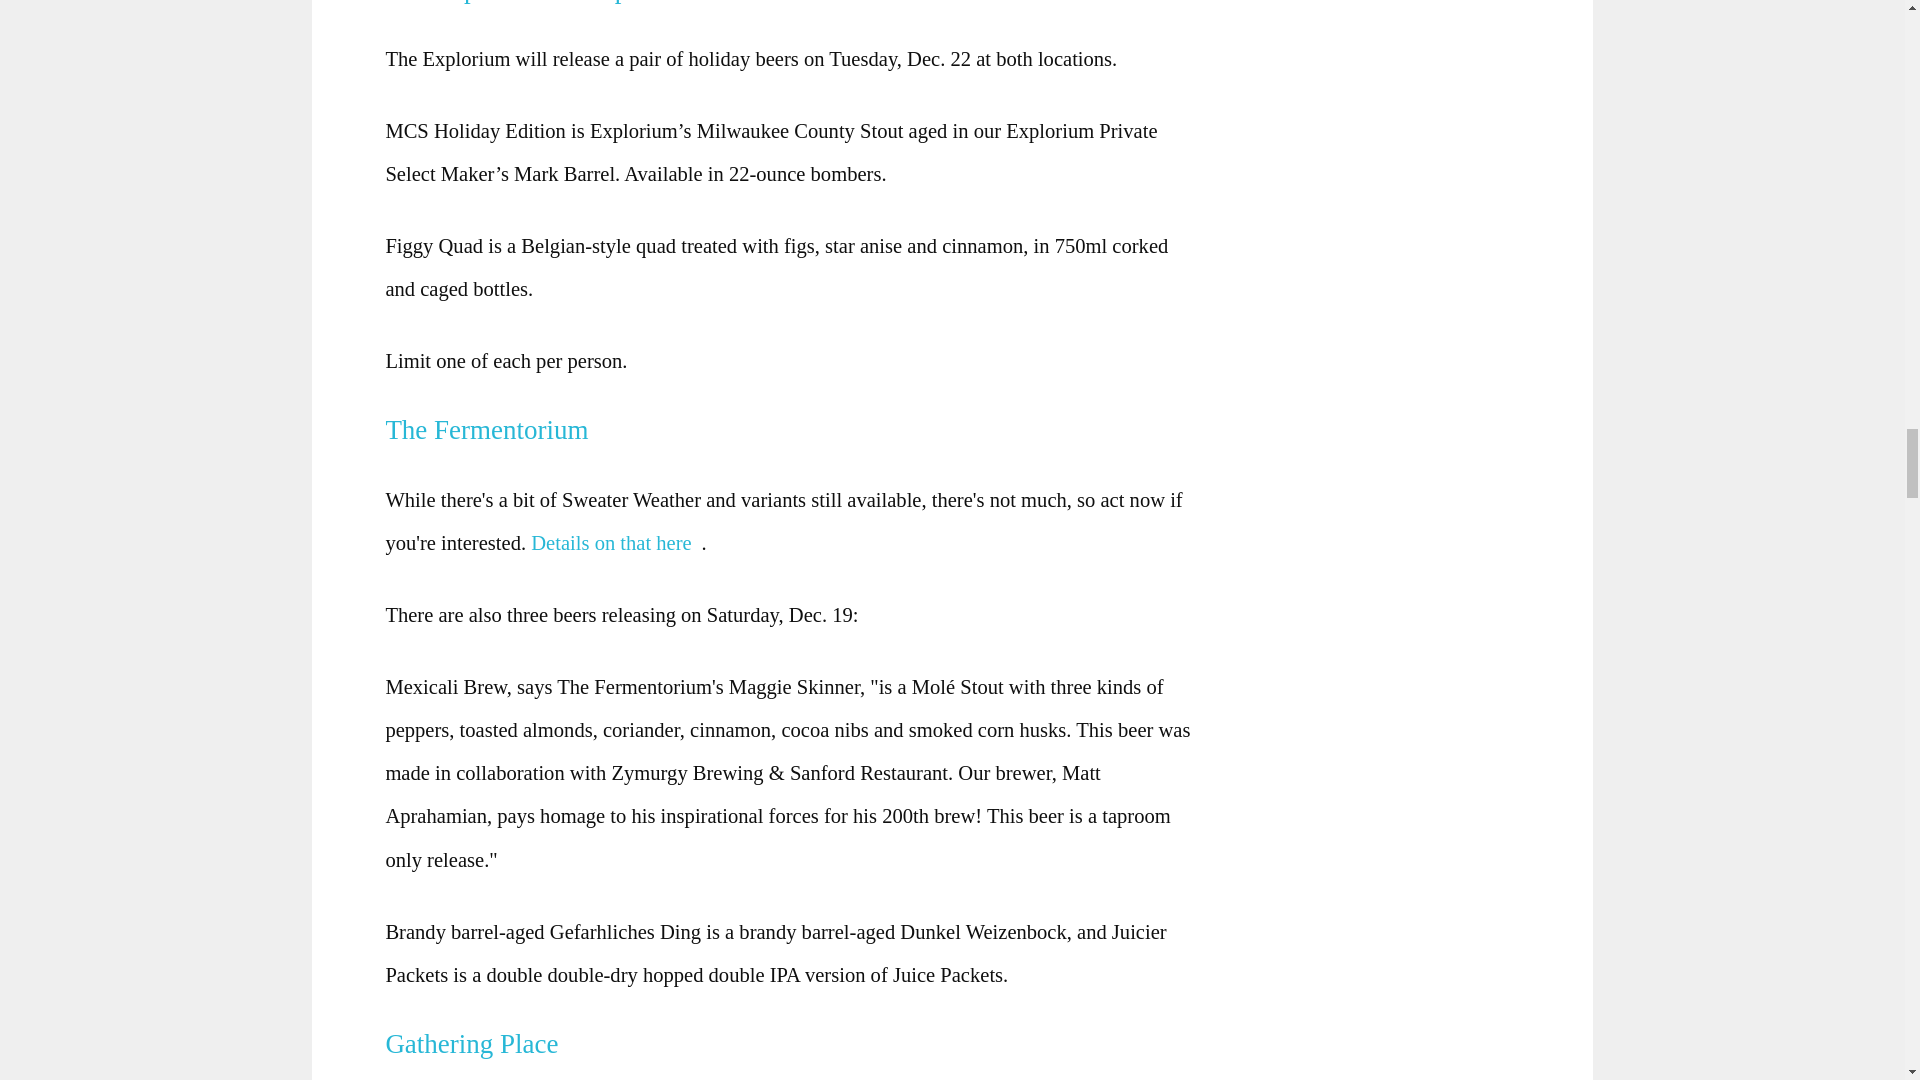 The width and height of the screenshot is (1920, 1080). I want to click on The Explorium Brewpubs, so click(531, 2).